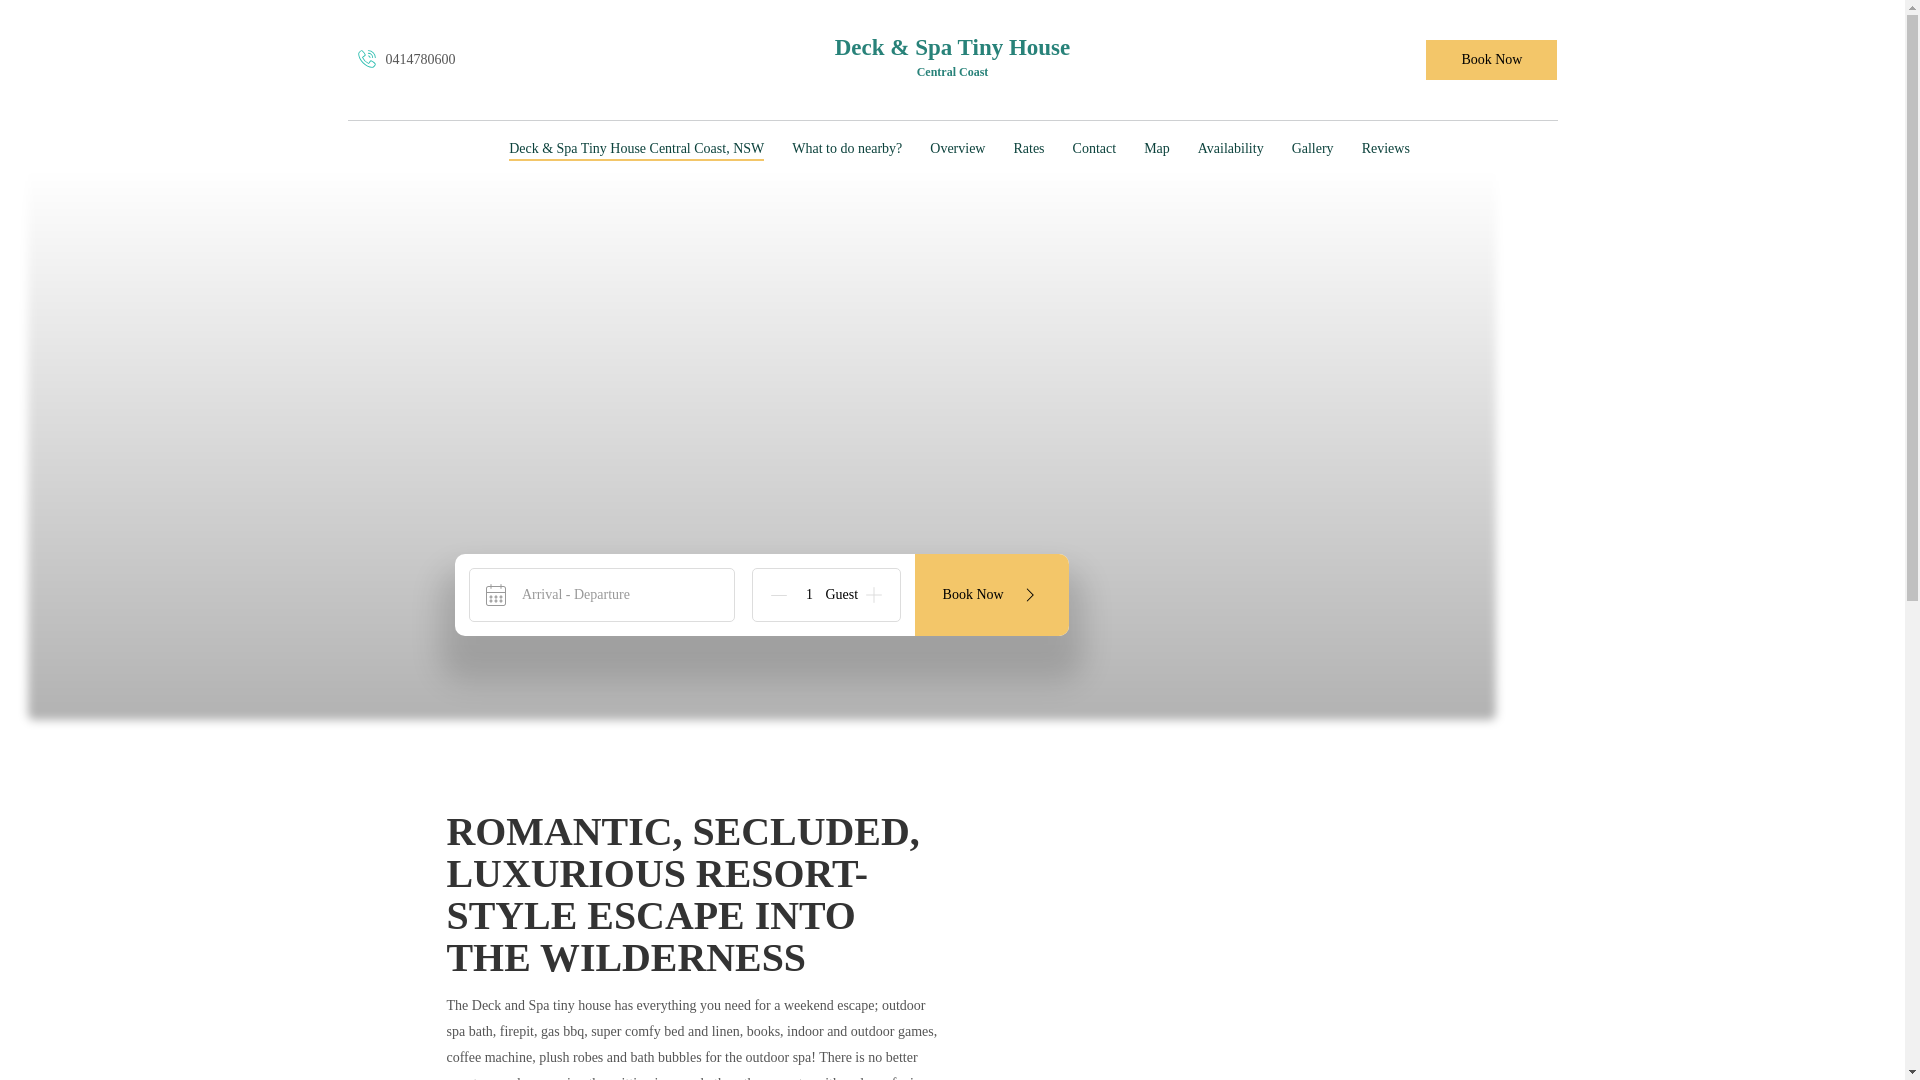  I want to click on Contact, so click(1095, 150).